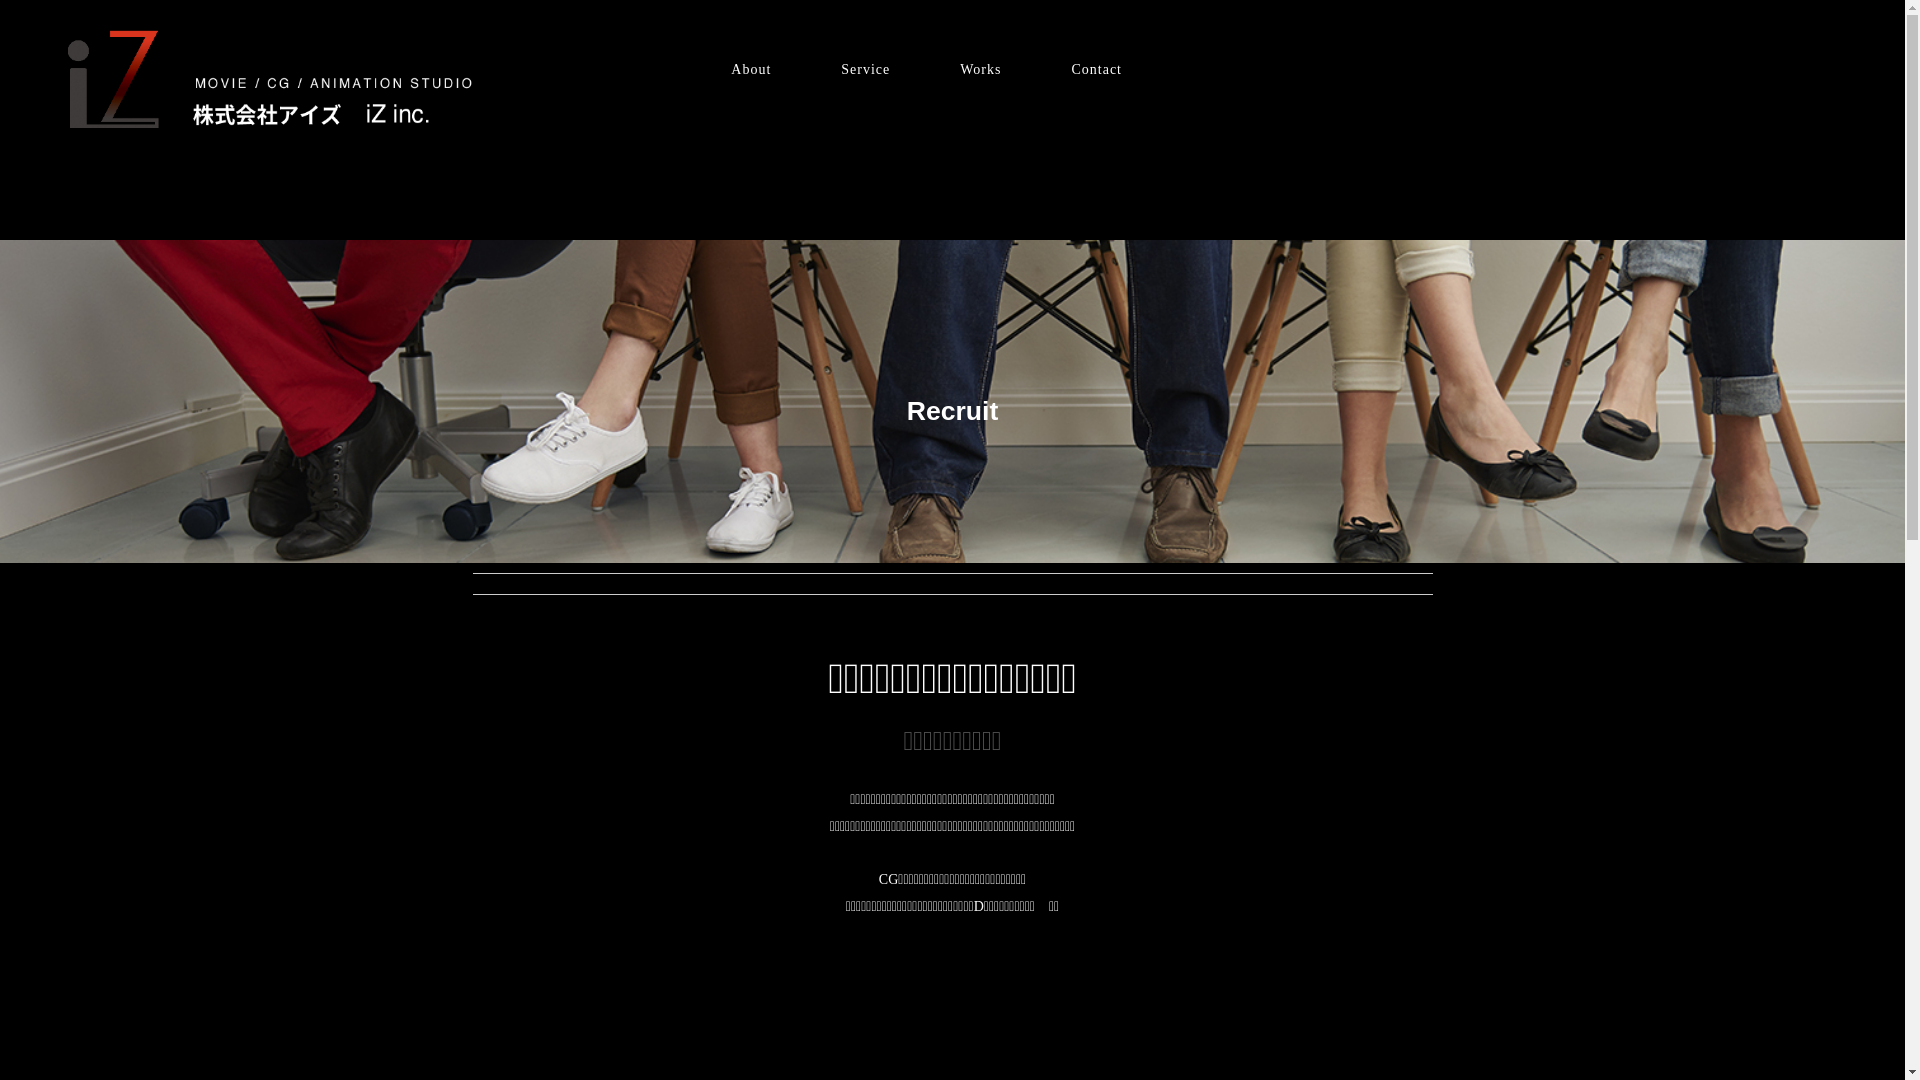 Image resolution: width=1920 pixels, height=1080 pixels. I want to click on About, so click(751, 70).